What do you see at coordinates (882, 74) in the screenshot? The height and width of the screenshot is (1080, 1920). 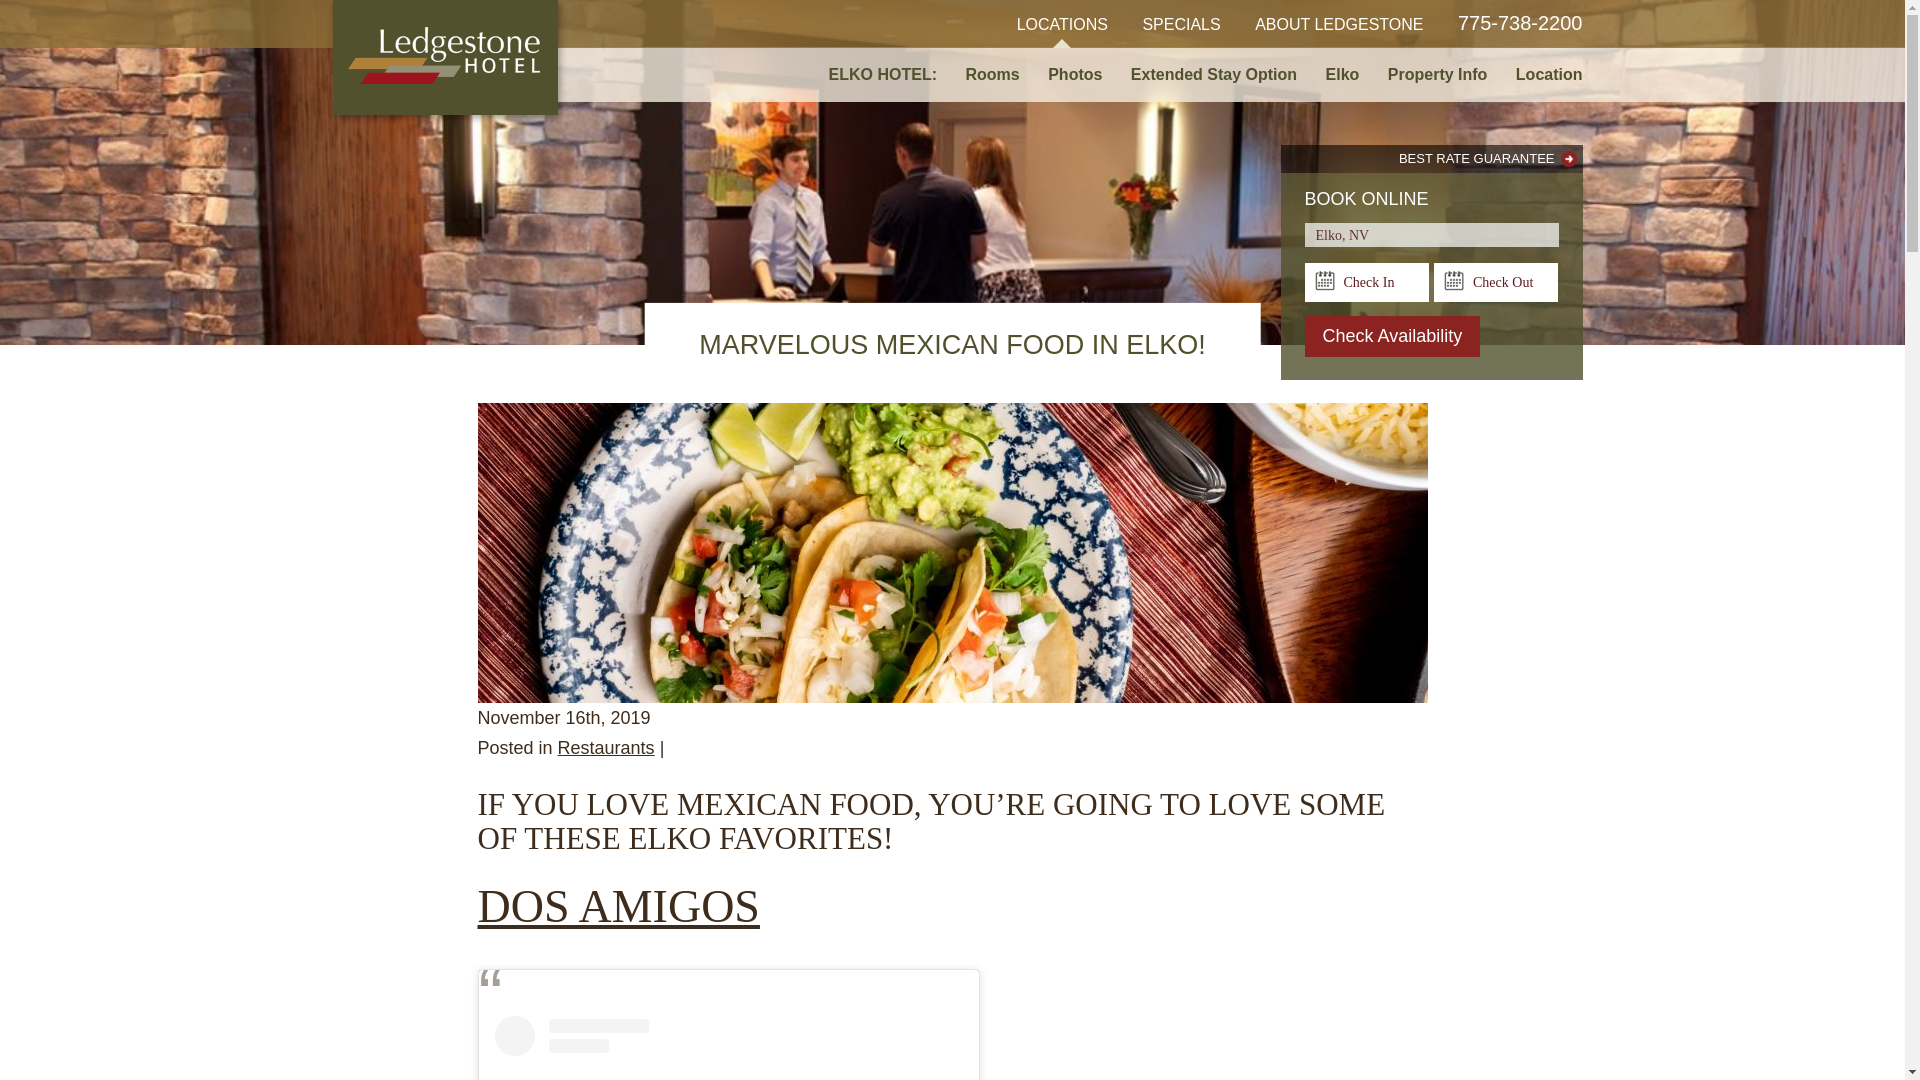 I see `ELKO HOTEL:` at bounding box center [882, 74].